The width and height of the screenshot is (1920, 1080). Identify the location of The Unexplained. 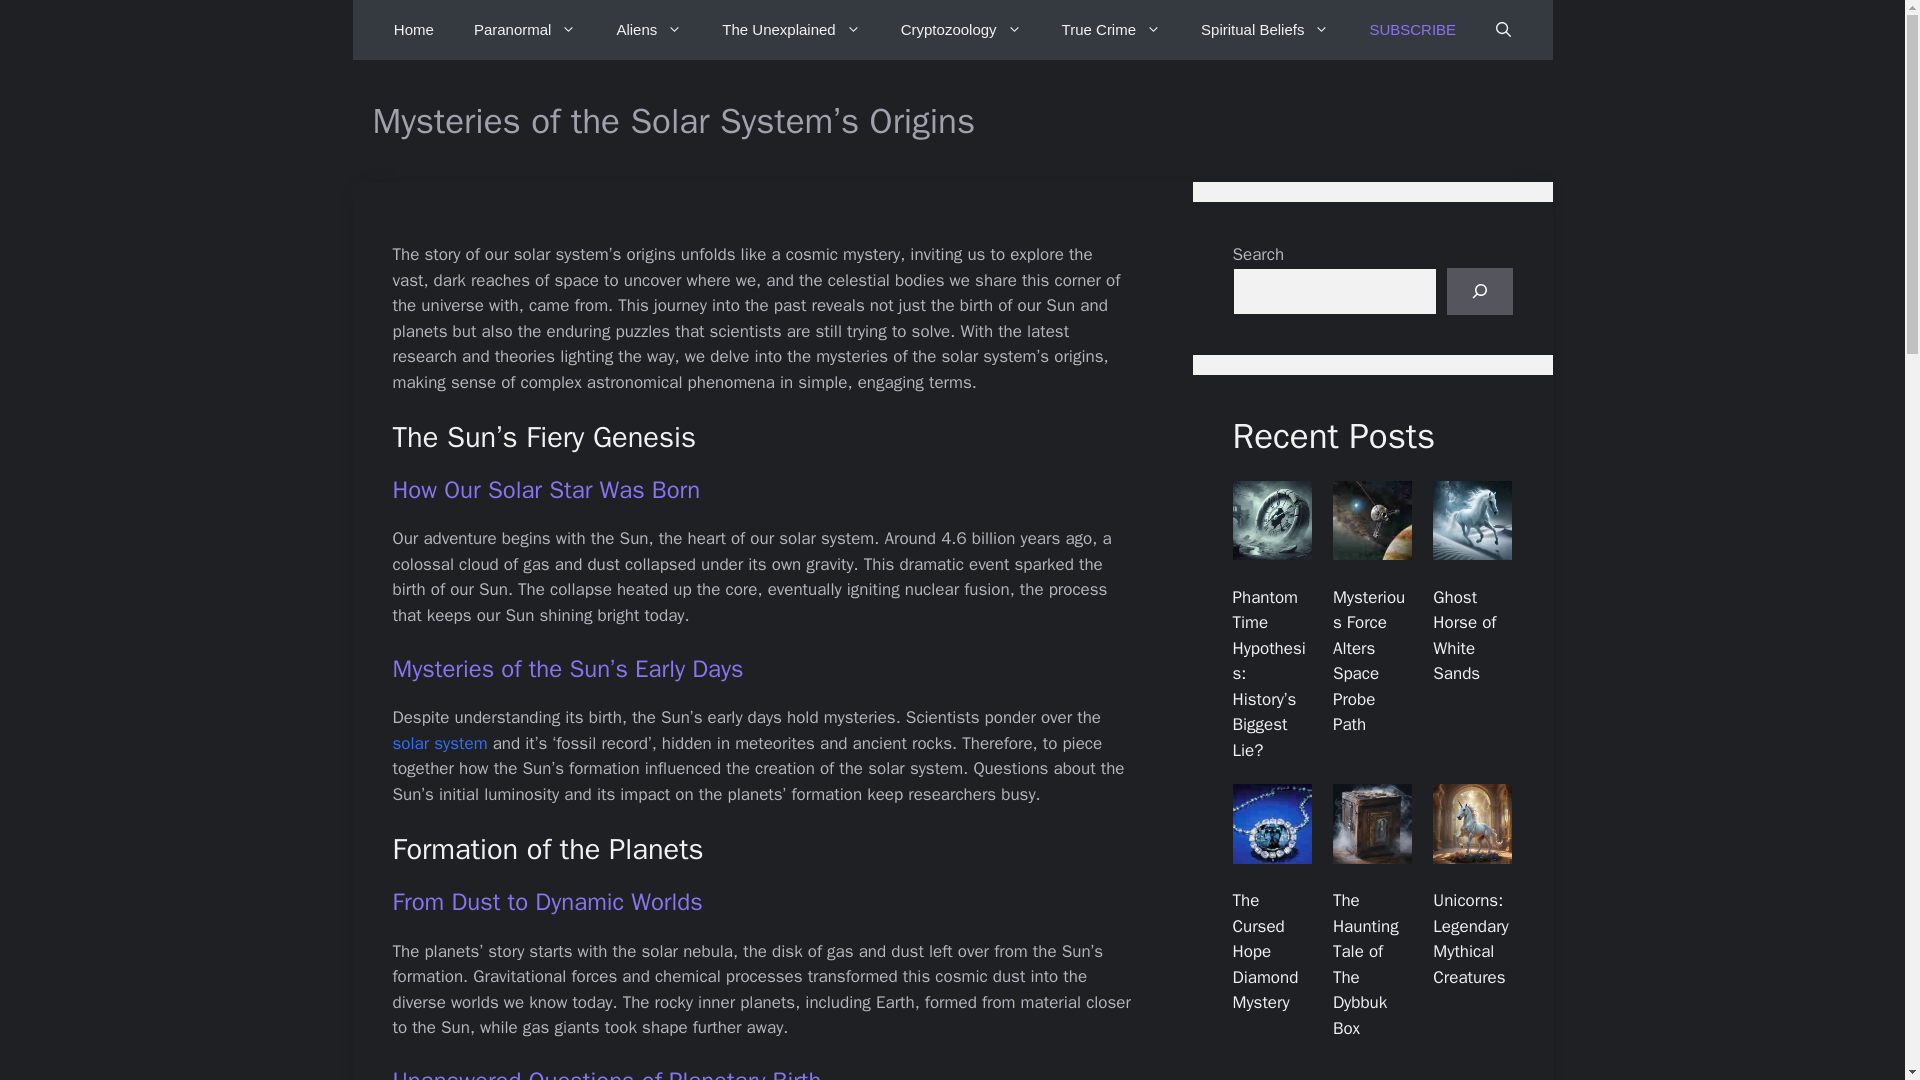
(790, 30).